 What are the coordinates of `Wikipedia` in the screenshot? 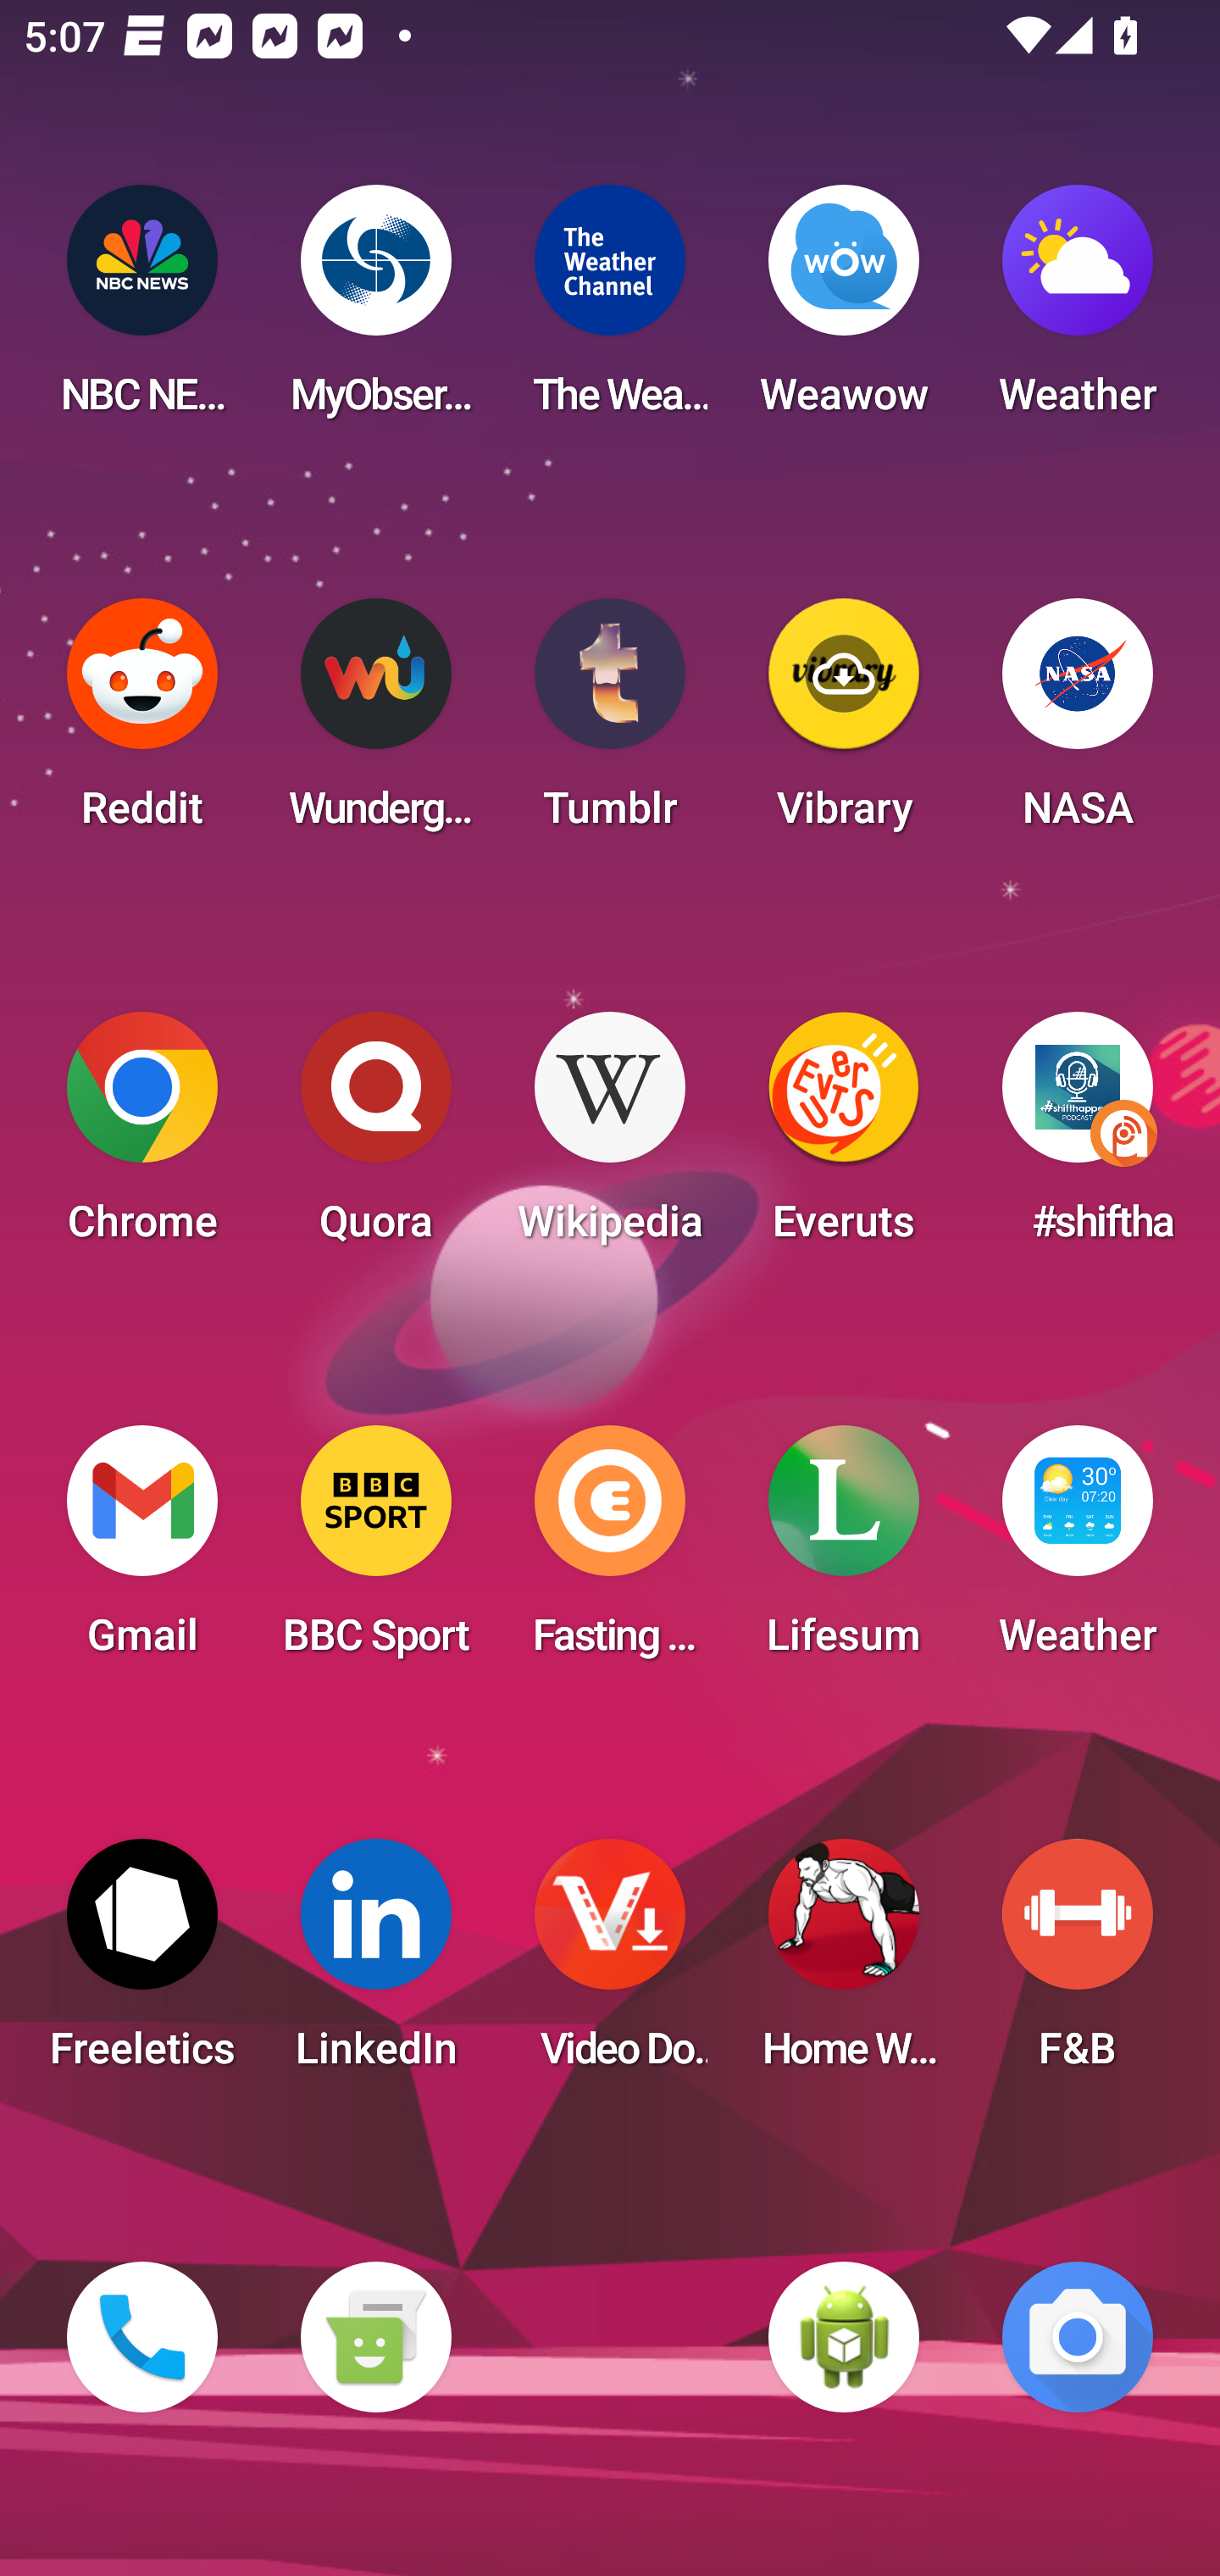 It's located at (610, 1137).